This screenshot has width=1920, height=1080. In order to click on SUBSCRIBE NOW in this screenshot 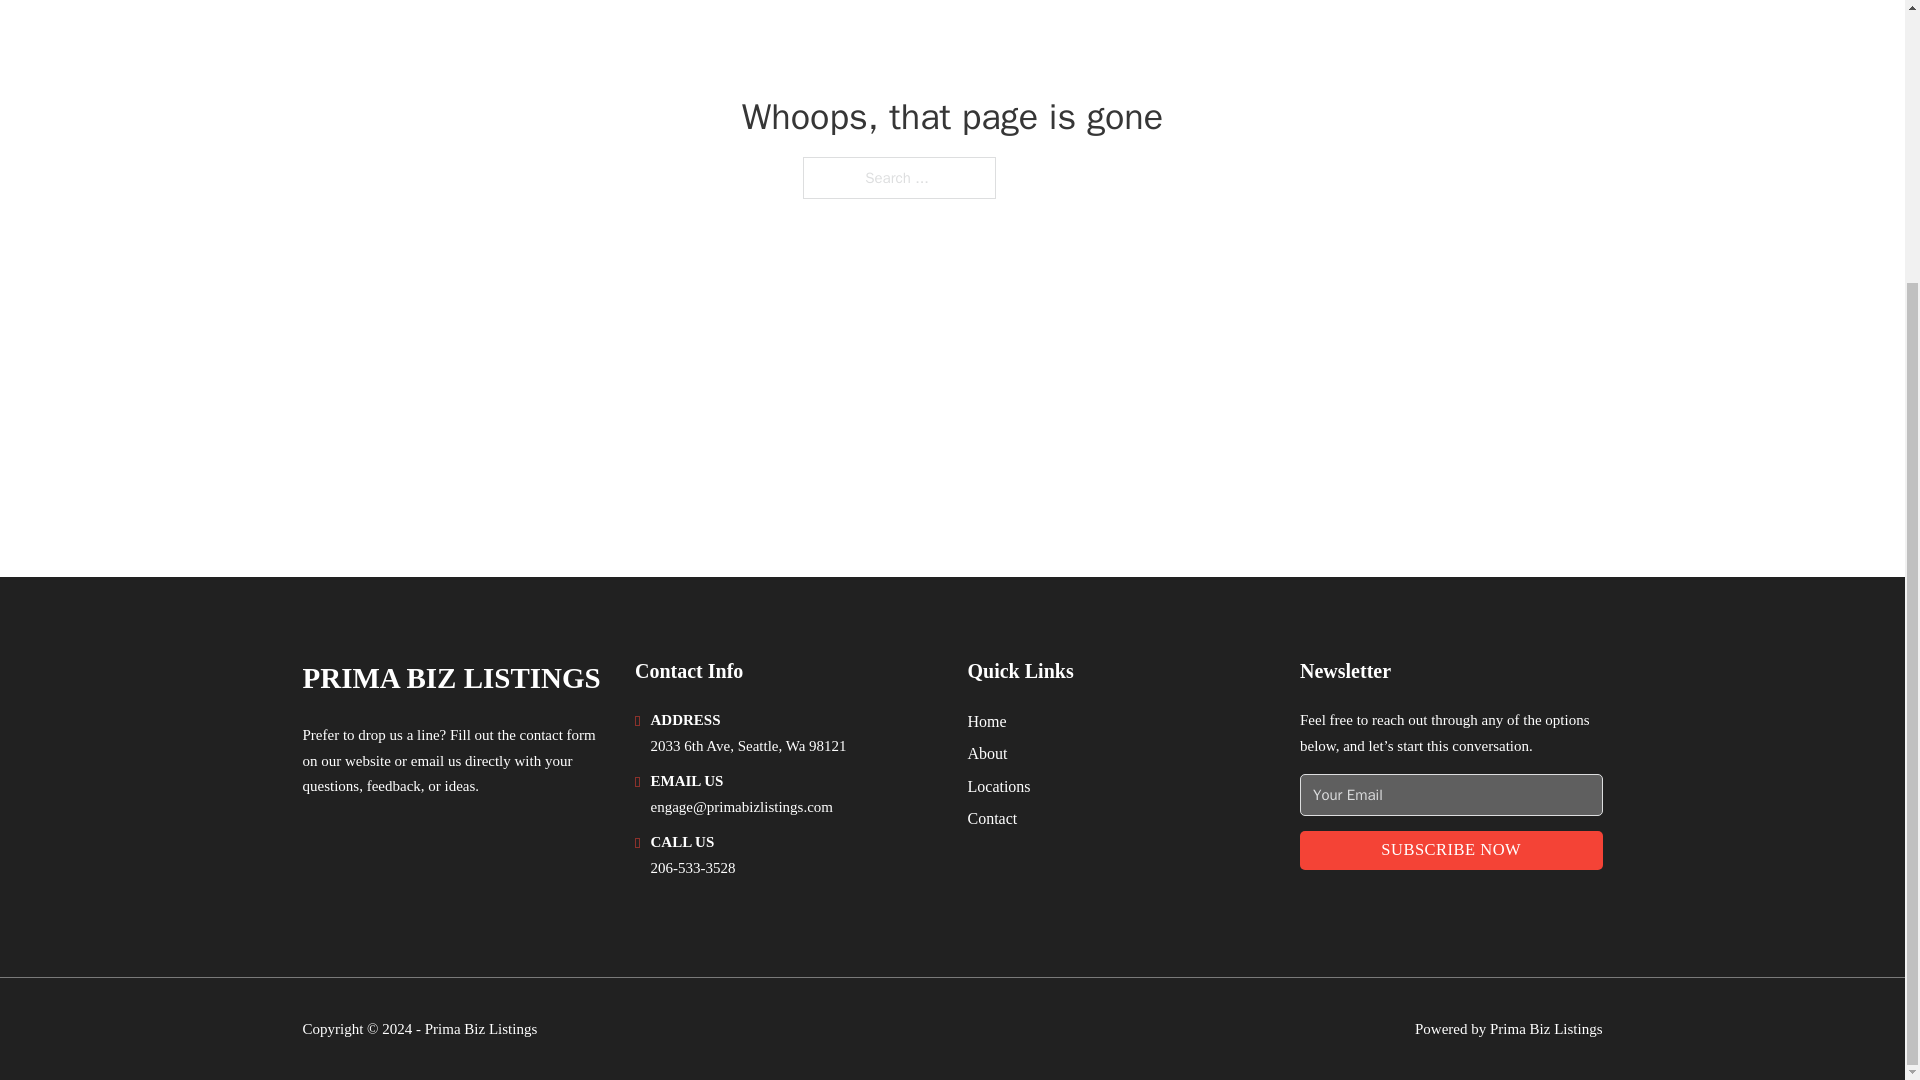, I will do `click(1451, 850)`.